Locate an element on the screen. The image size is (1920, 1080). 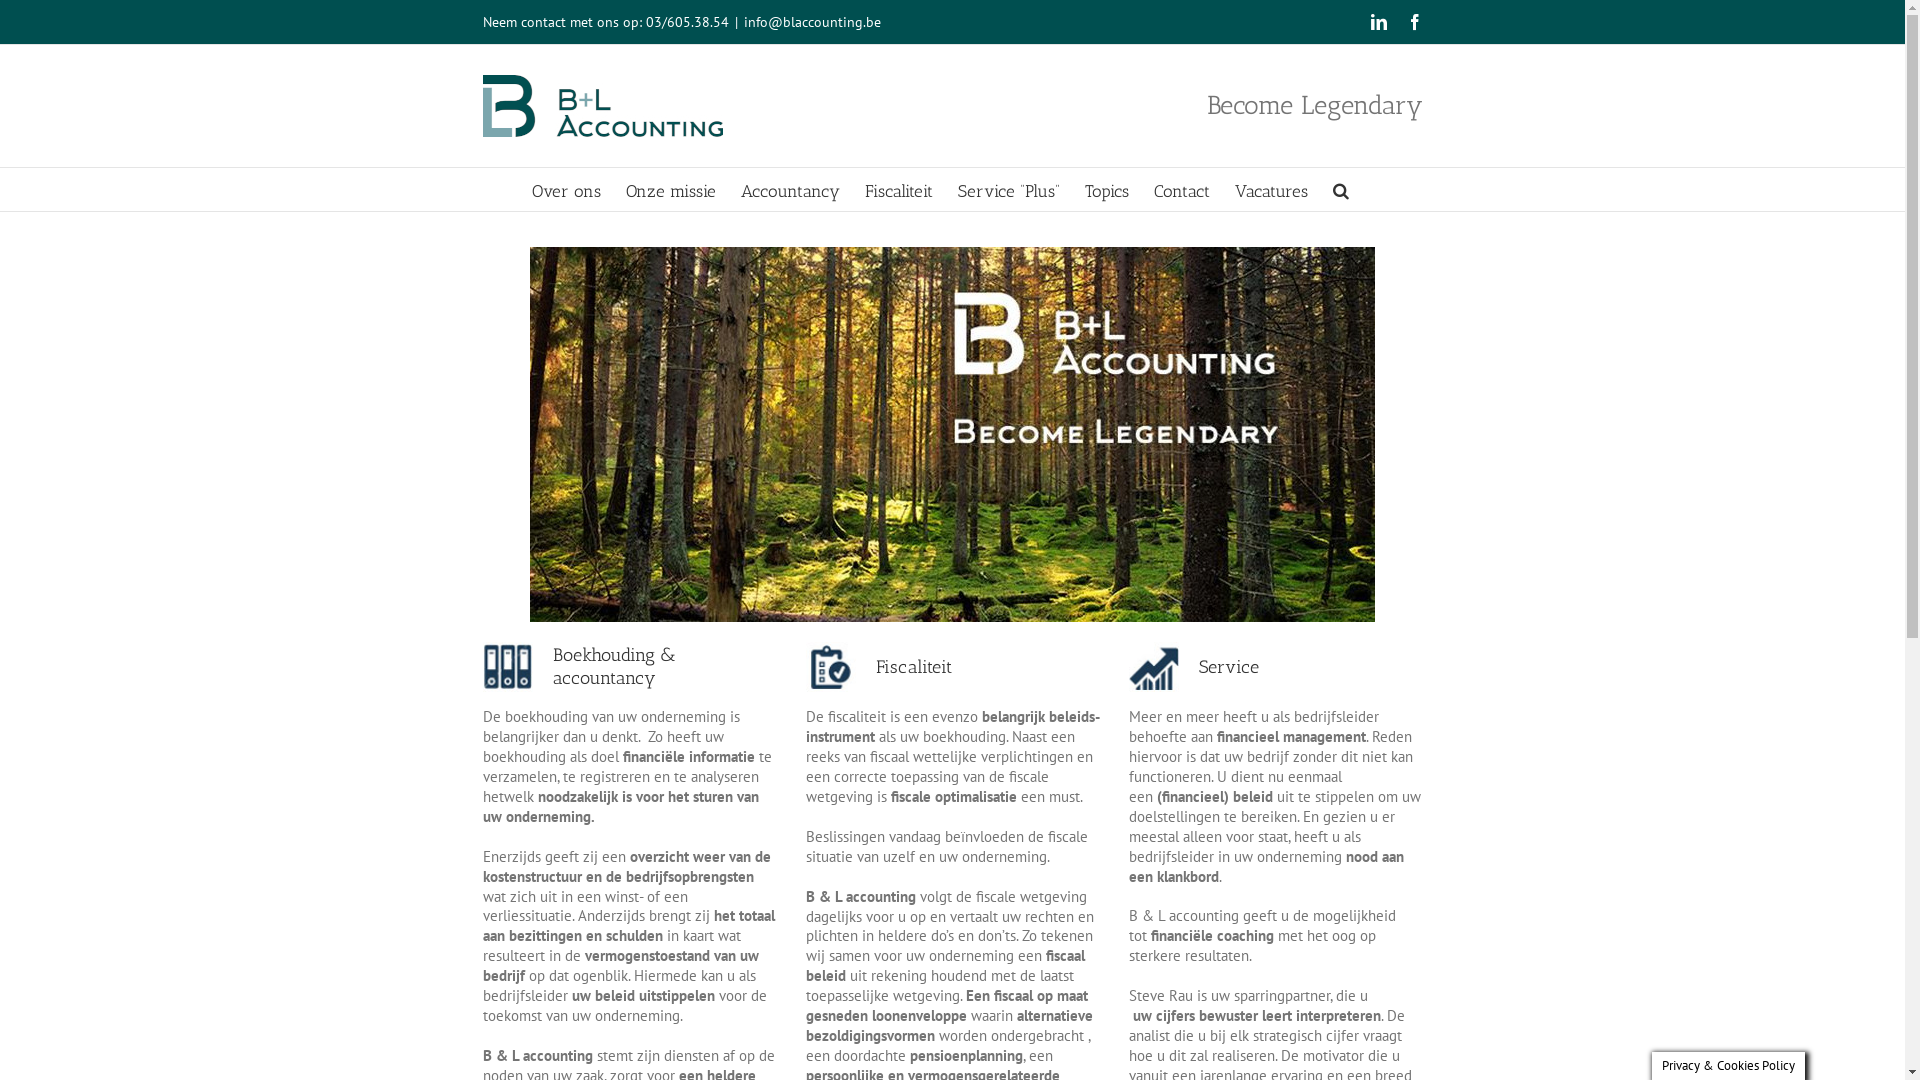
Topics is located at coordinates (1106, 190).